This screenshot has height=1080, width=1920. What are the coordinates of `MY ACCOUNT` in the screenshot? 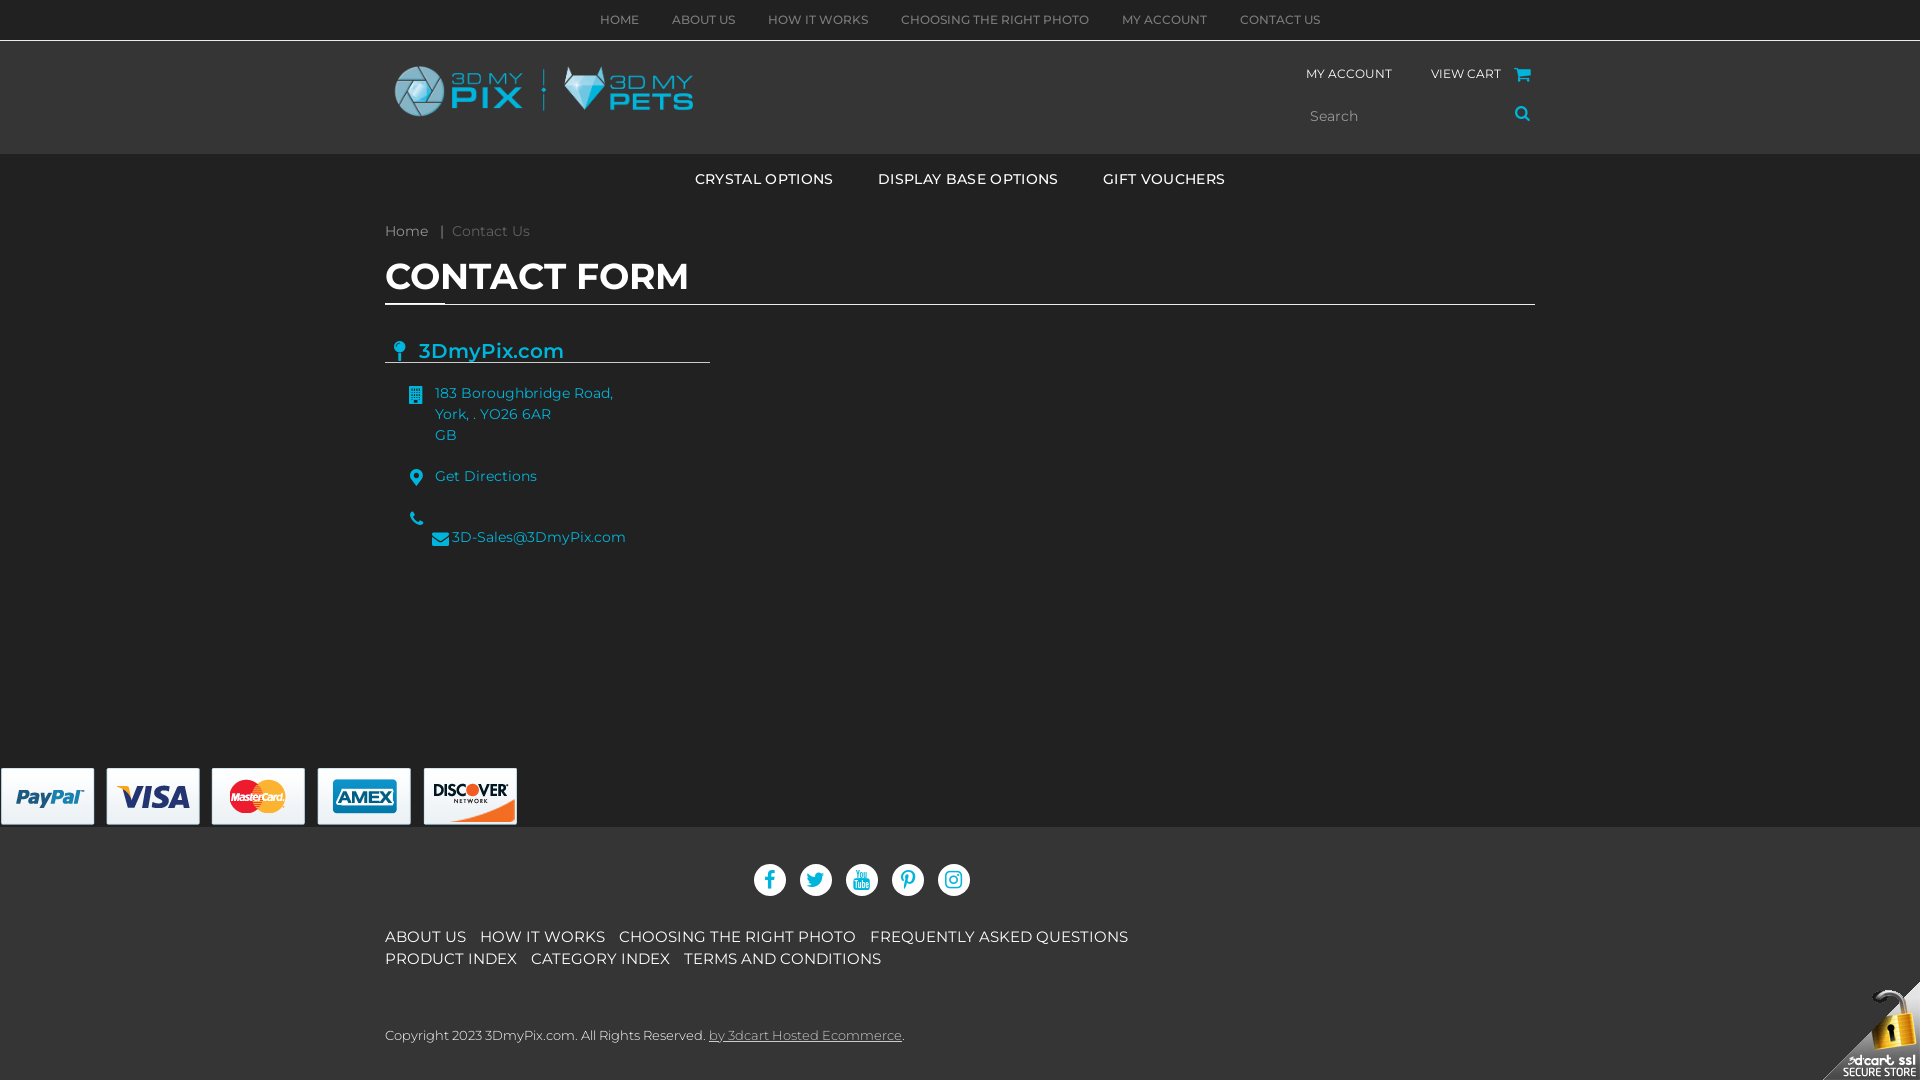 It's located at (1349, 74).